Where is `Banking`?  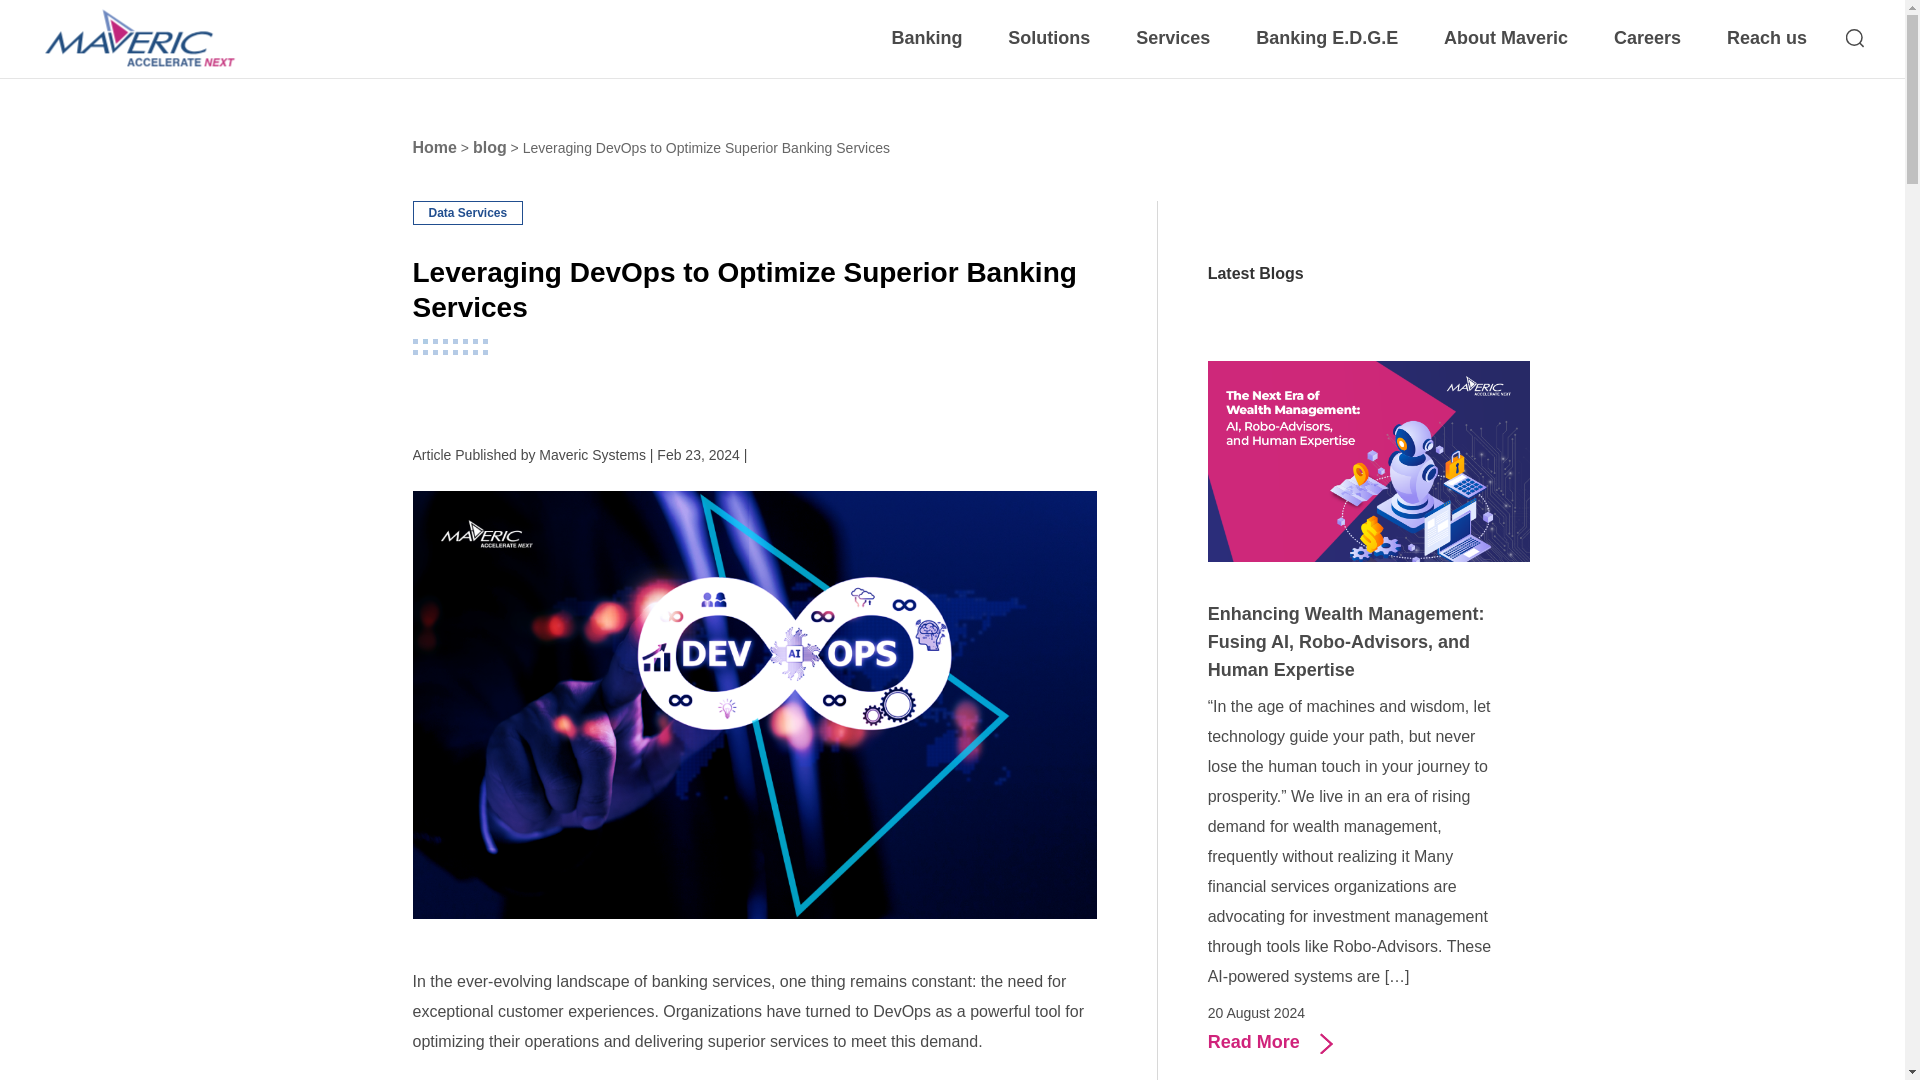
Banking is located at coordinates (936, 38).